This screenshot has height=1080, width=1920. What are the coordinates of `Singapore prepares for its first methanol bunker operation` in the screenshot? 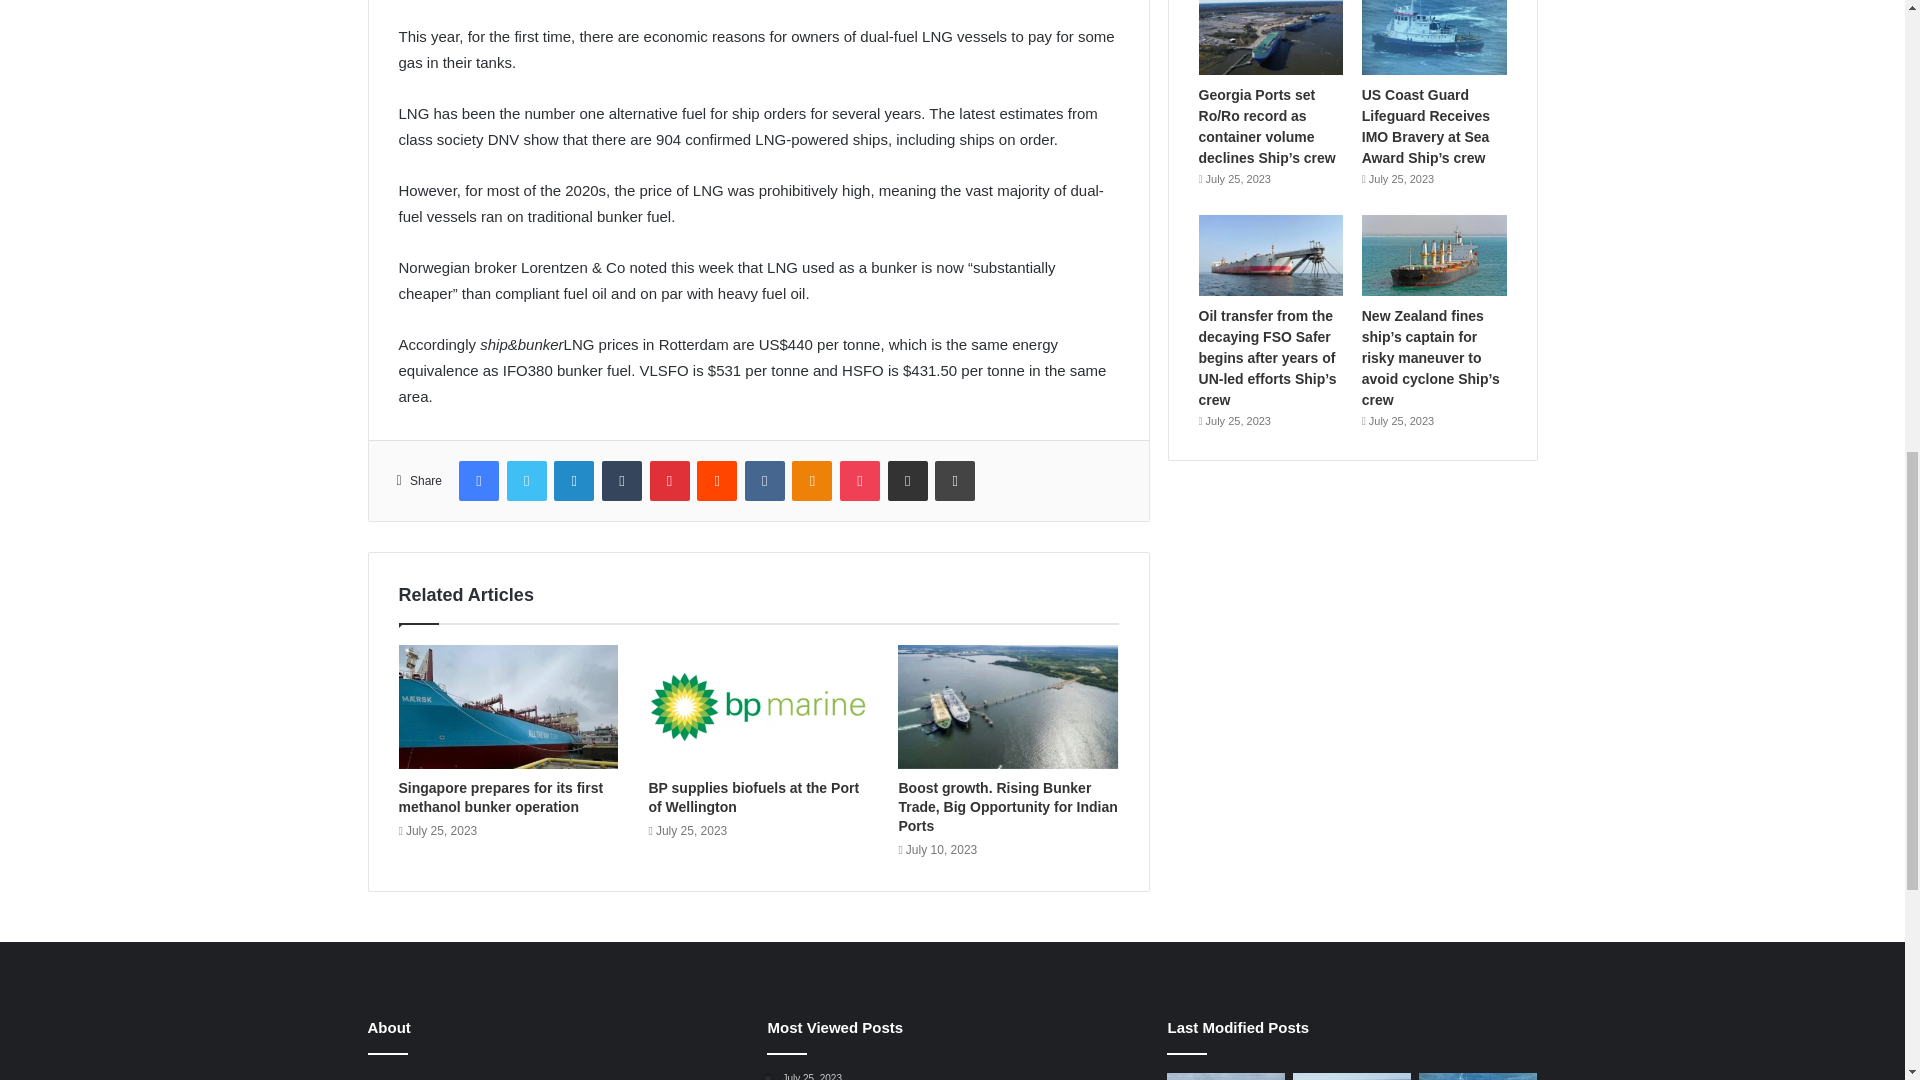 It's located at (500, 797).